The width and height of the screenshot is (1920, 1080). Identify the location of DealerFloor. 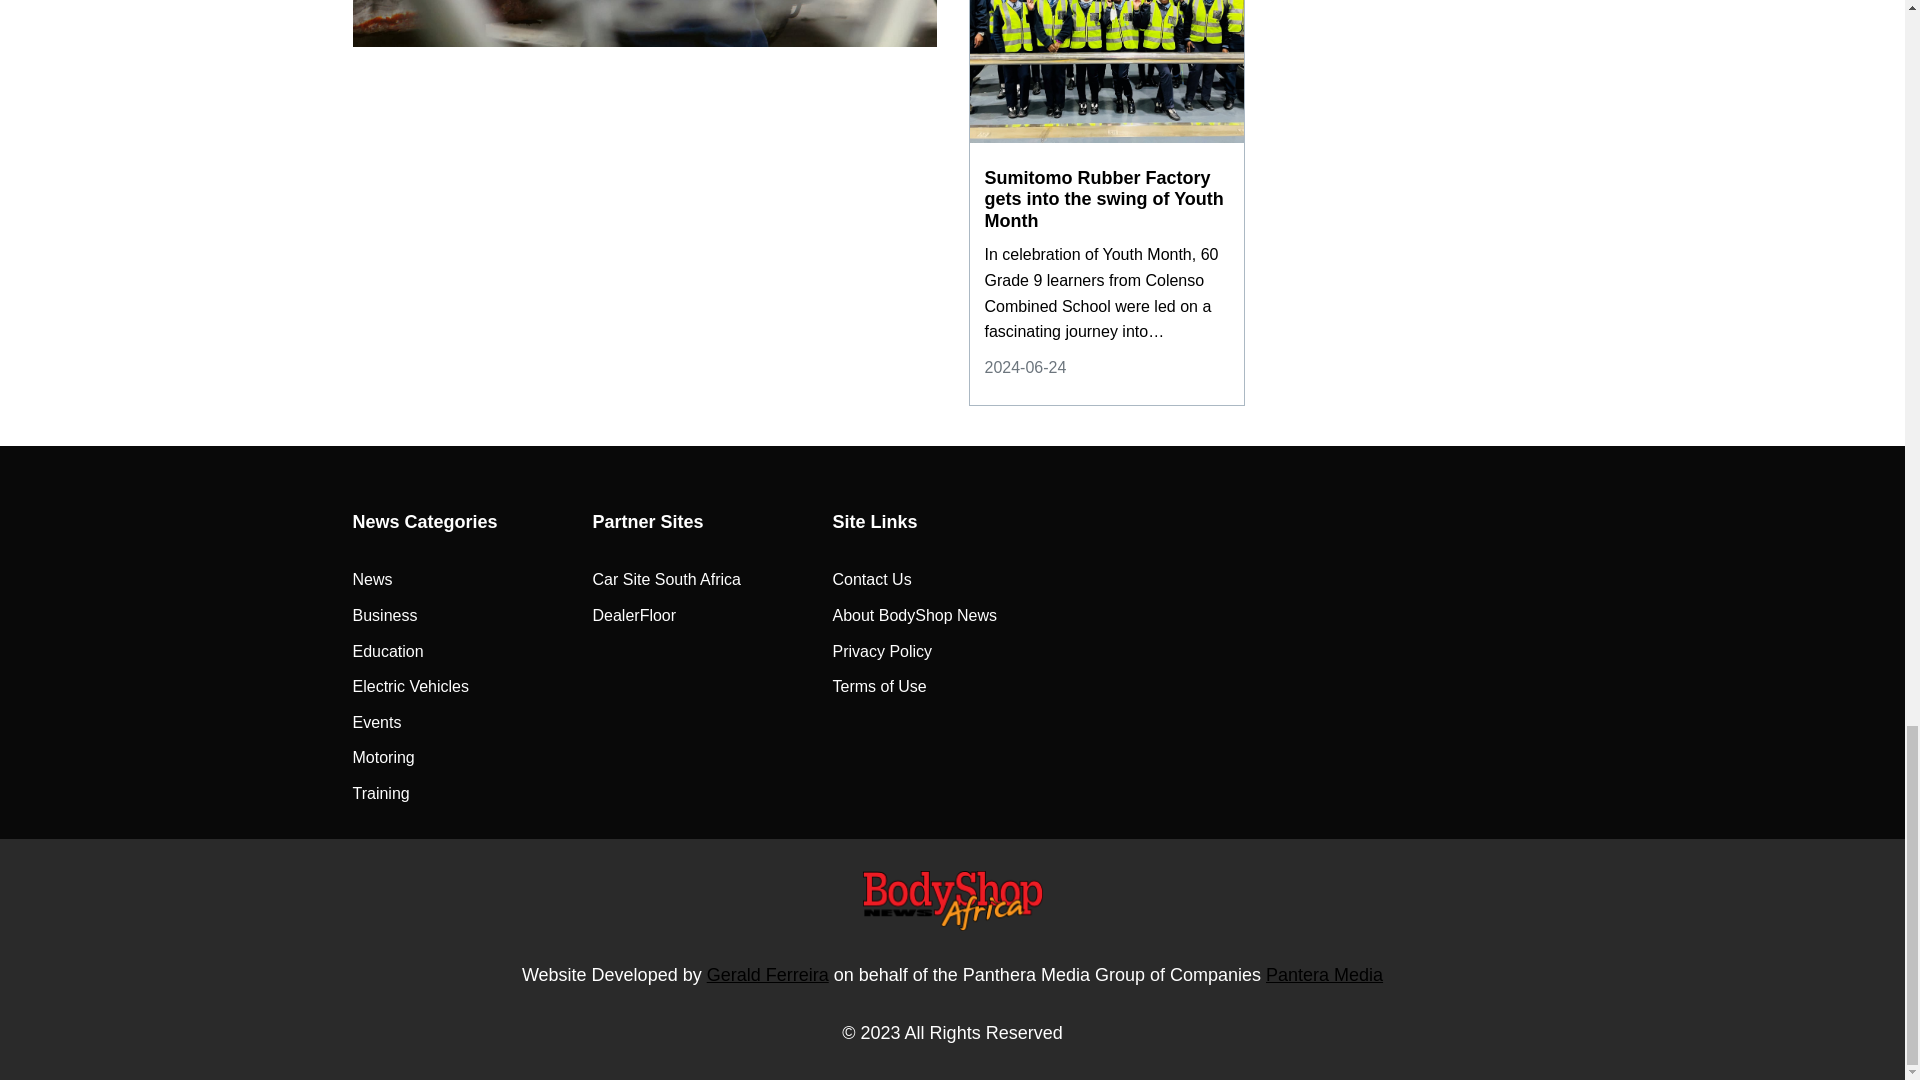
(633, 615).